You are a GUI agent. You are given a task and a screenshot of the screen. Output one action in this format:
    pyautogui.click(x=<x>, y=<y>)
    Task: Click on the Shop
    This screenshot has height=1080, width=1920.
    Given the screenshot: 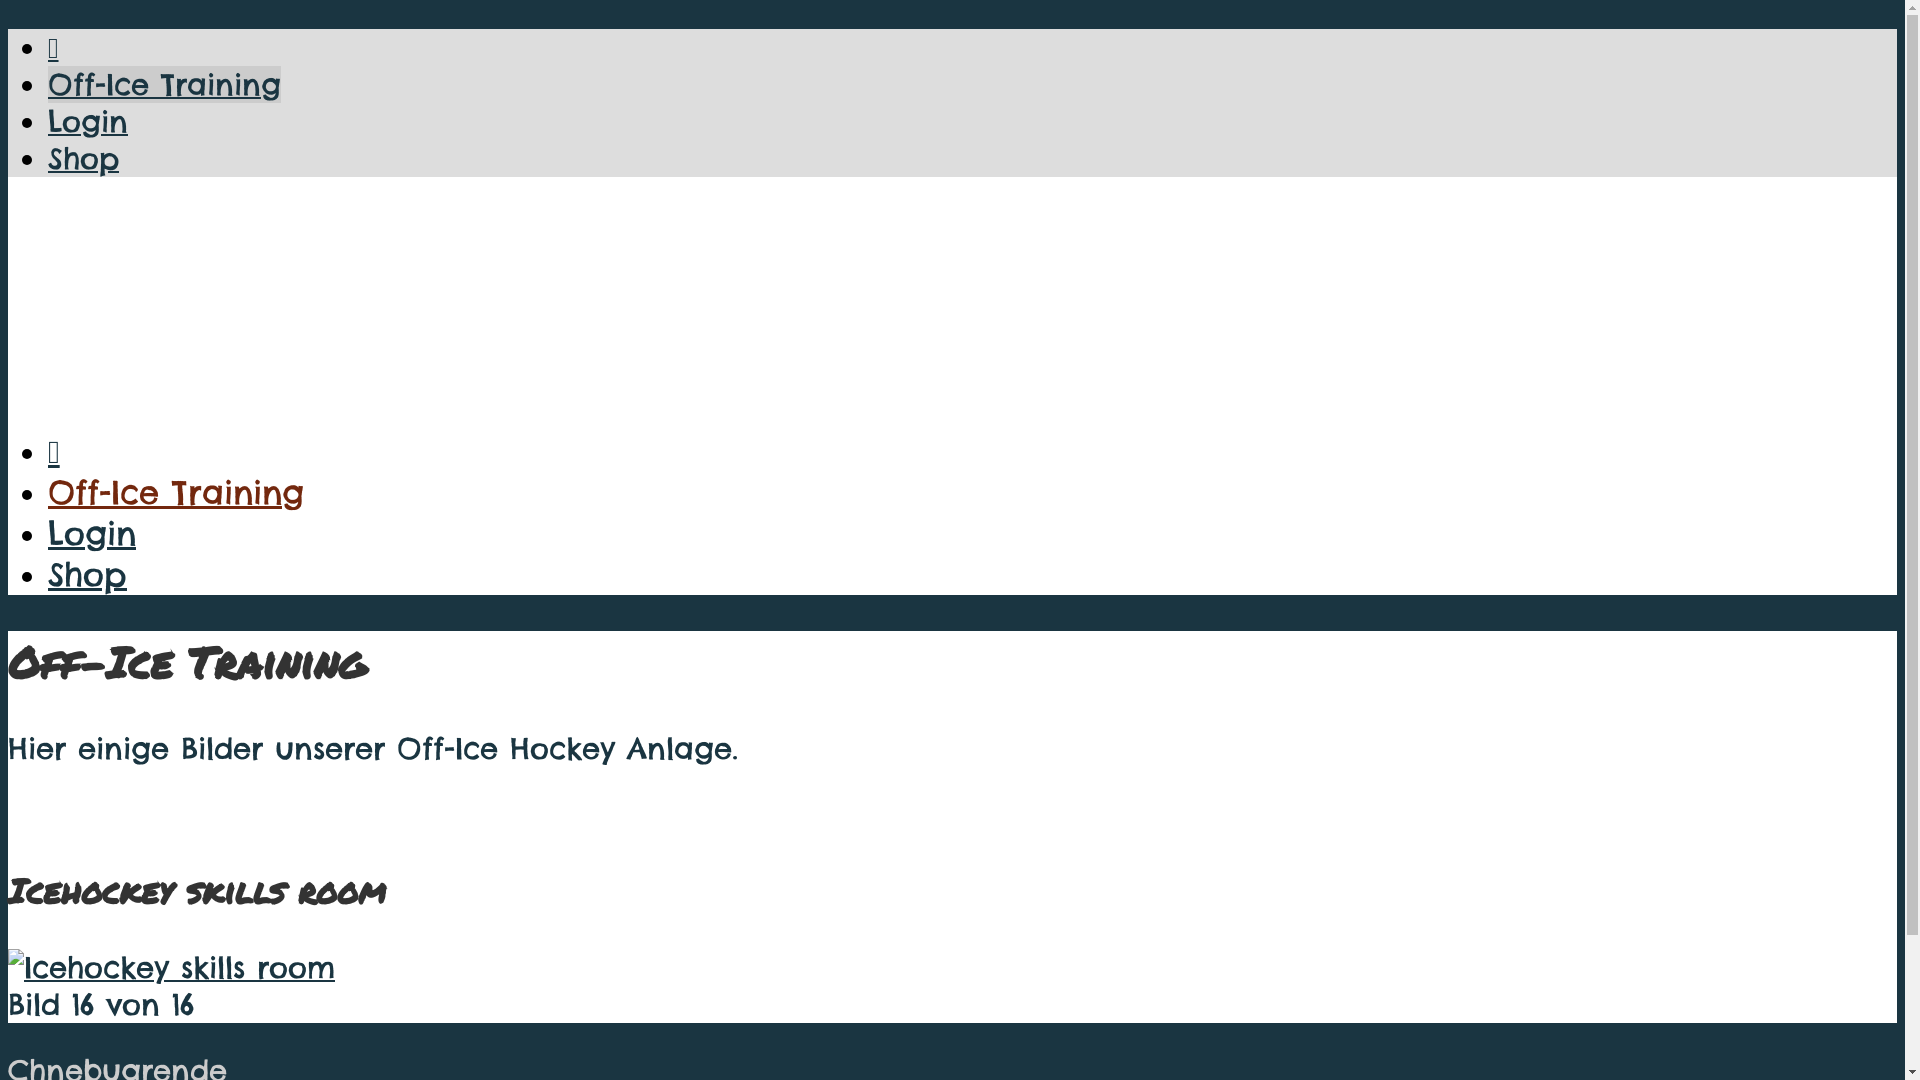 What is the action you would take?
    pyautogui.click(x=88, y=574)
    